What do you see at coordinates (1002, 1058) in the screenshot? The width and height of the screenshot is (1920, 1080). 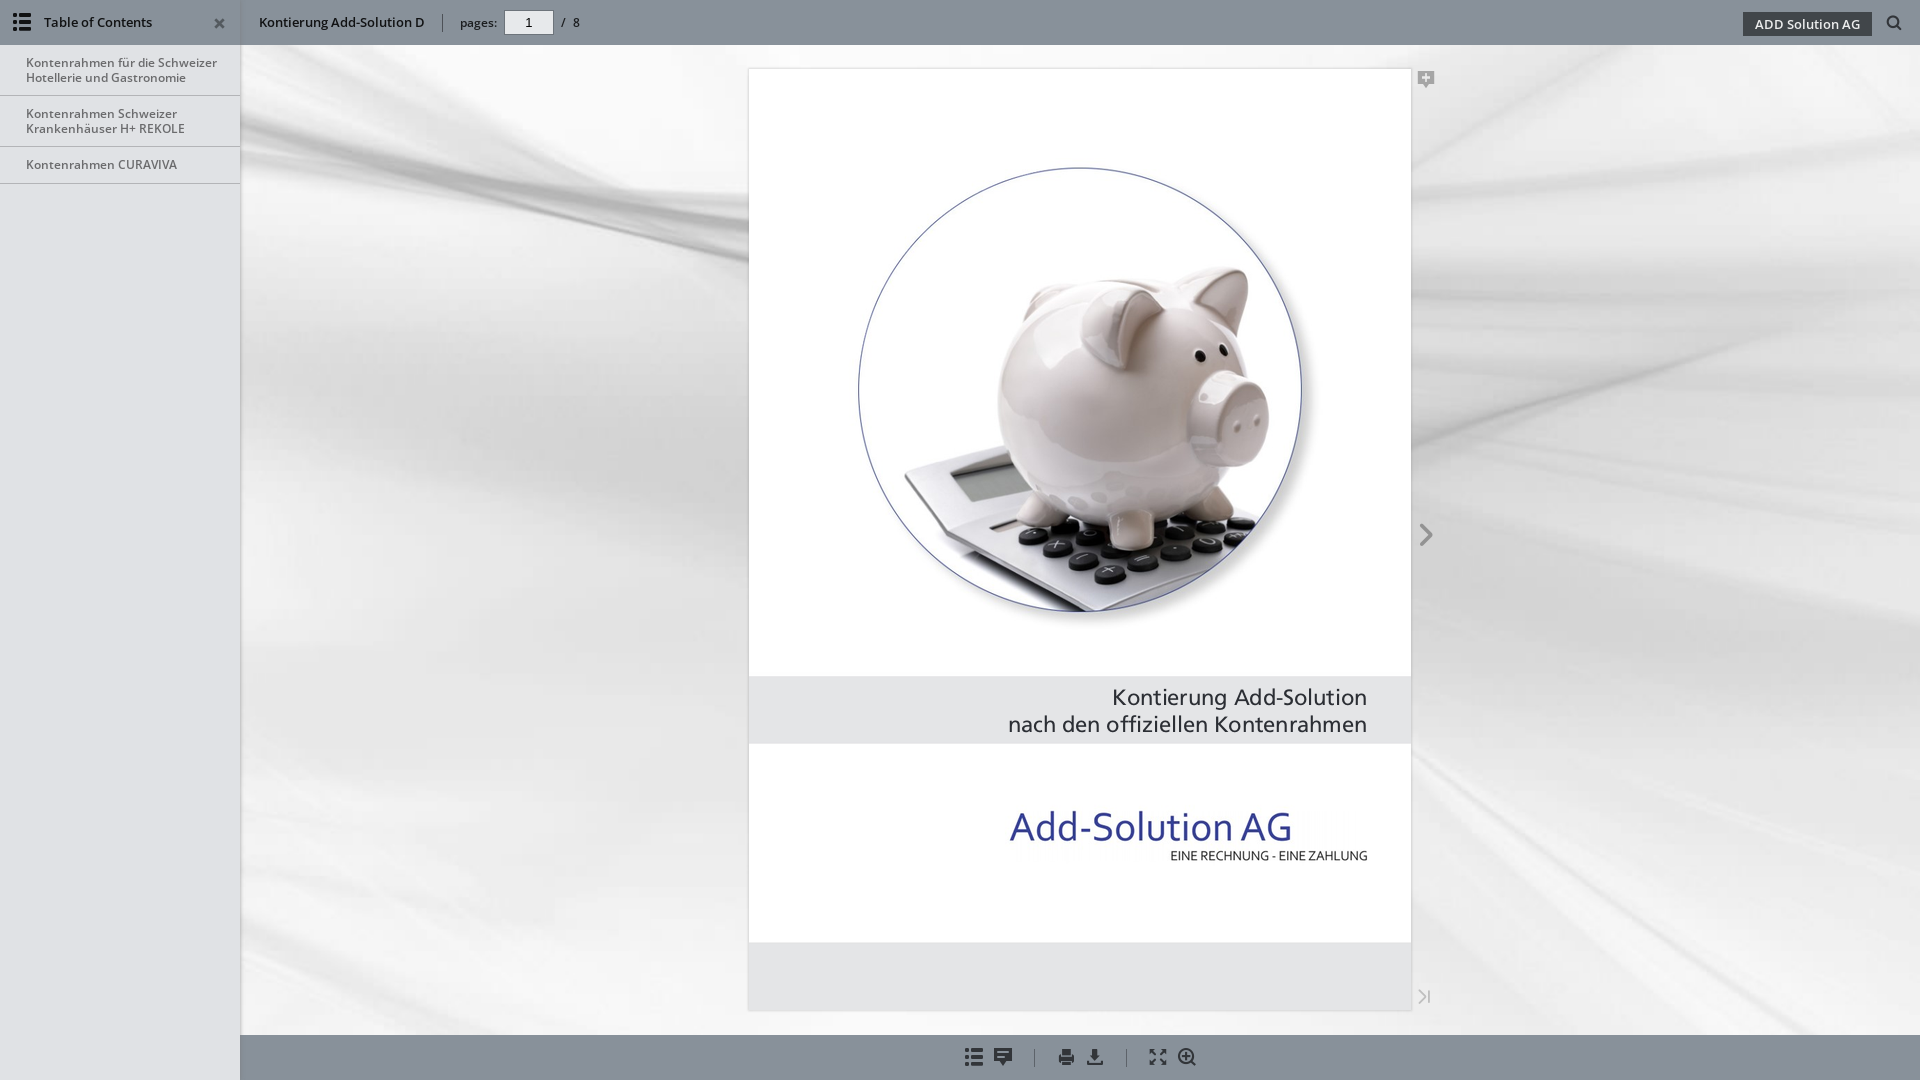 I see `Notes` at bounding box center [1002, 1058].